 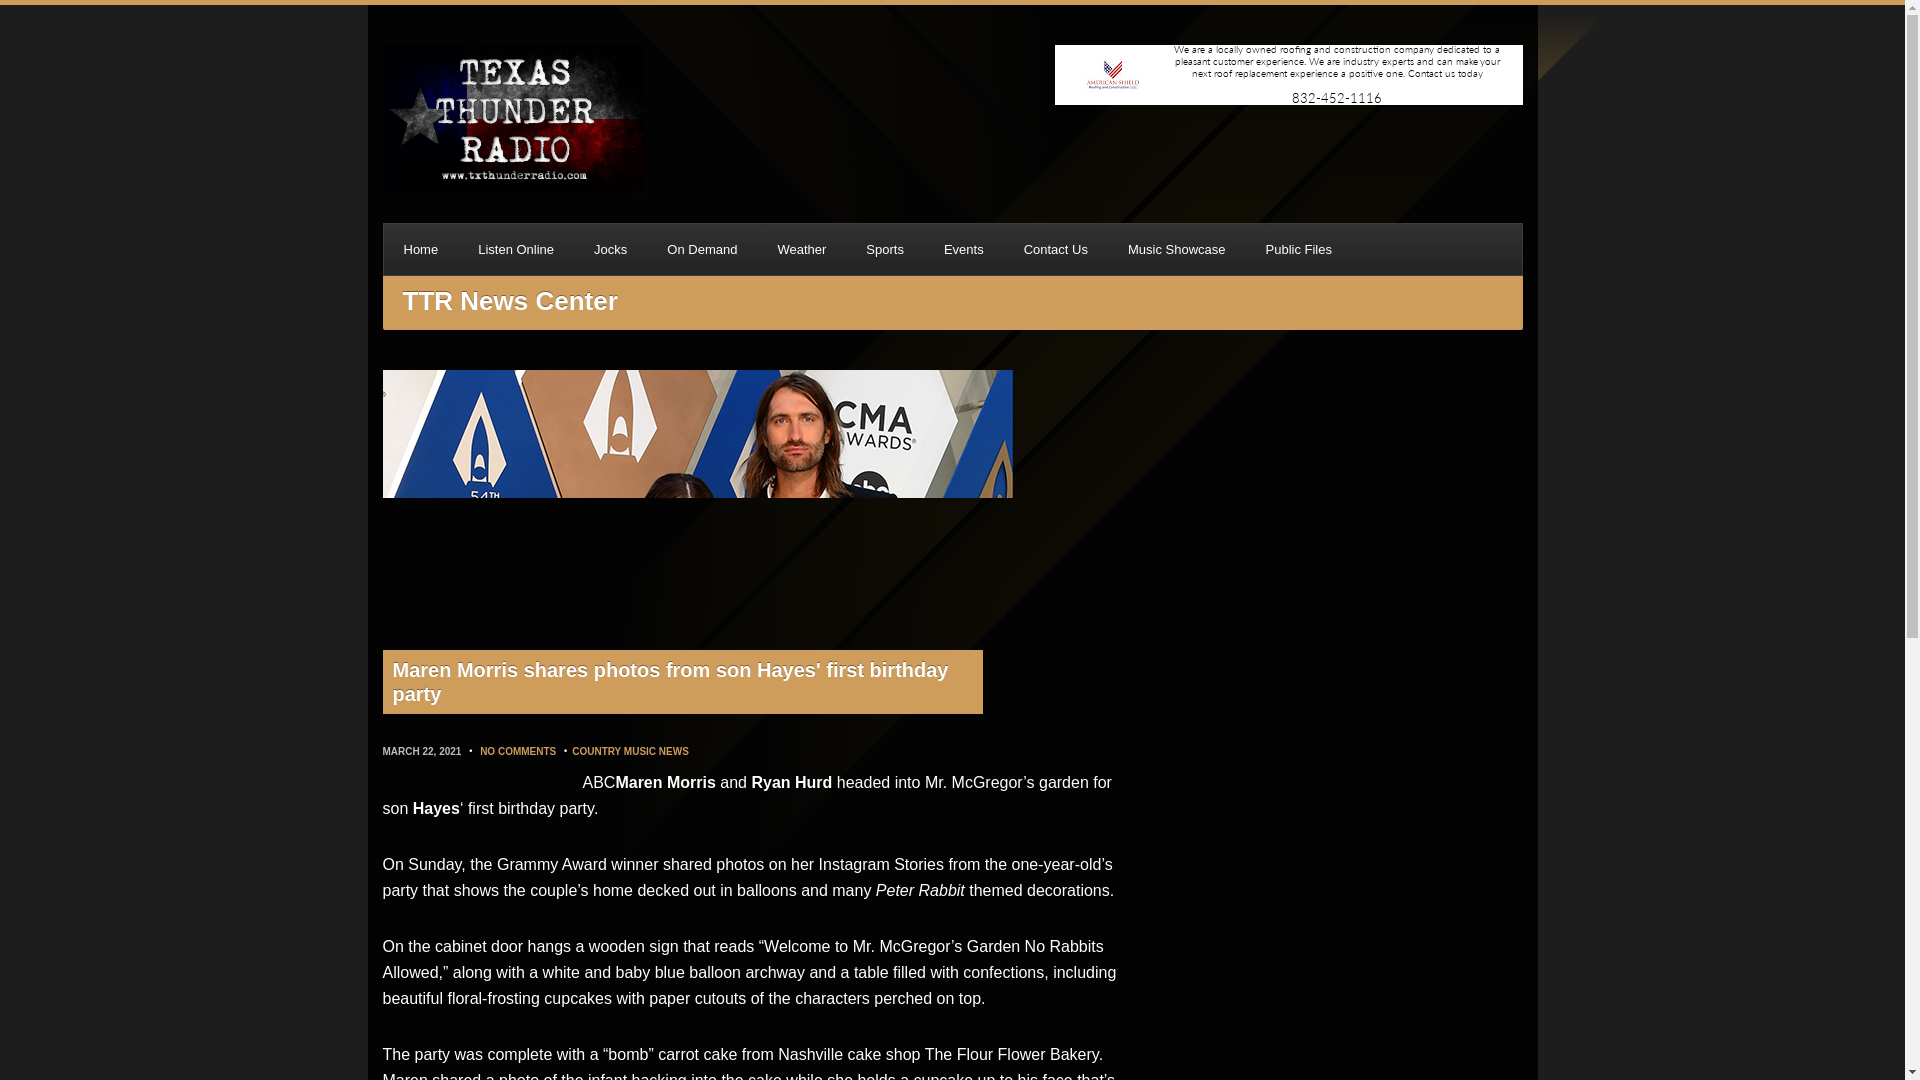 What do you see at coordinates (702, 249) in the screenshot?
I see `On Demand` at bounding box center [702, 249].